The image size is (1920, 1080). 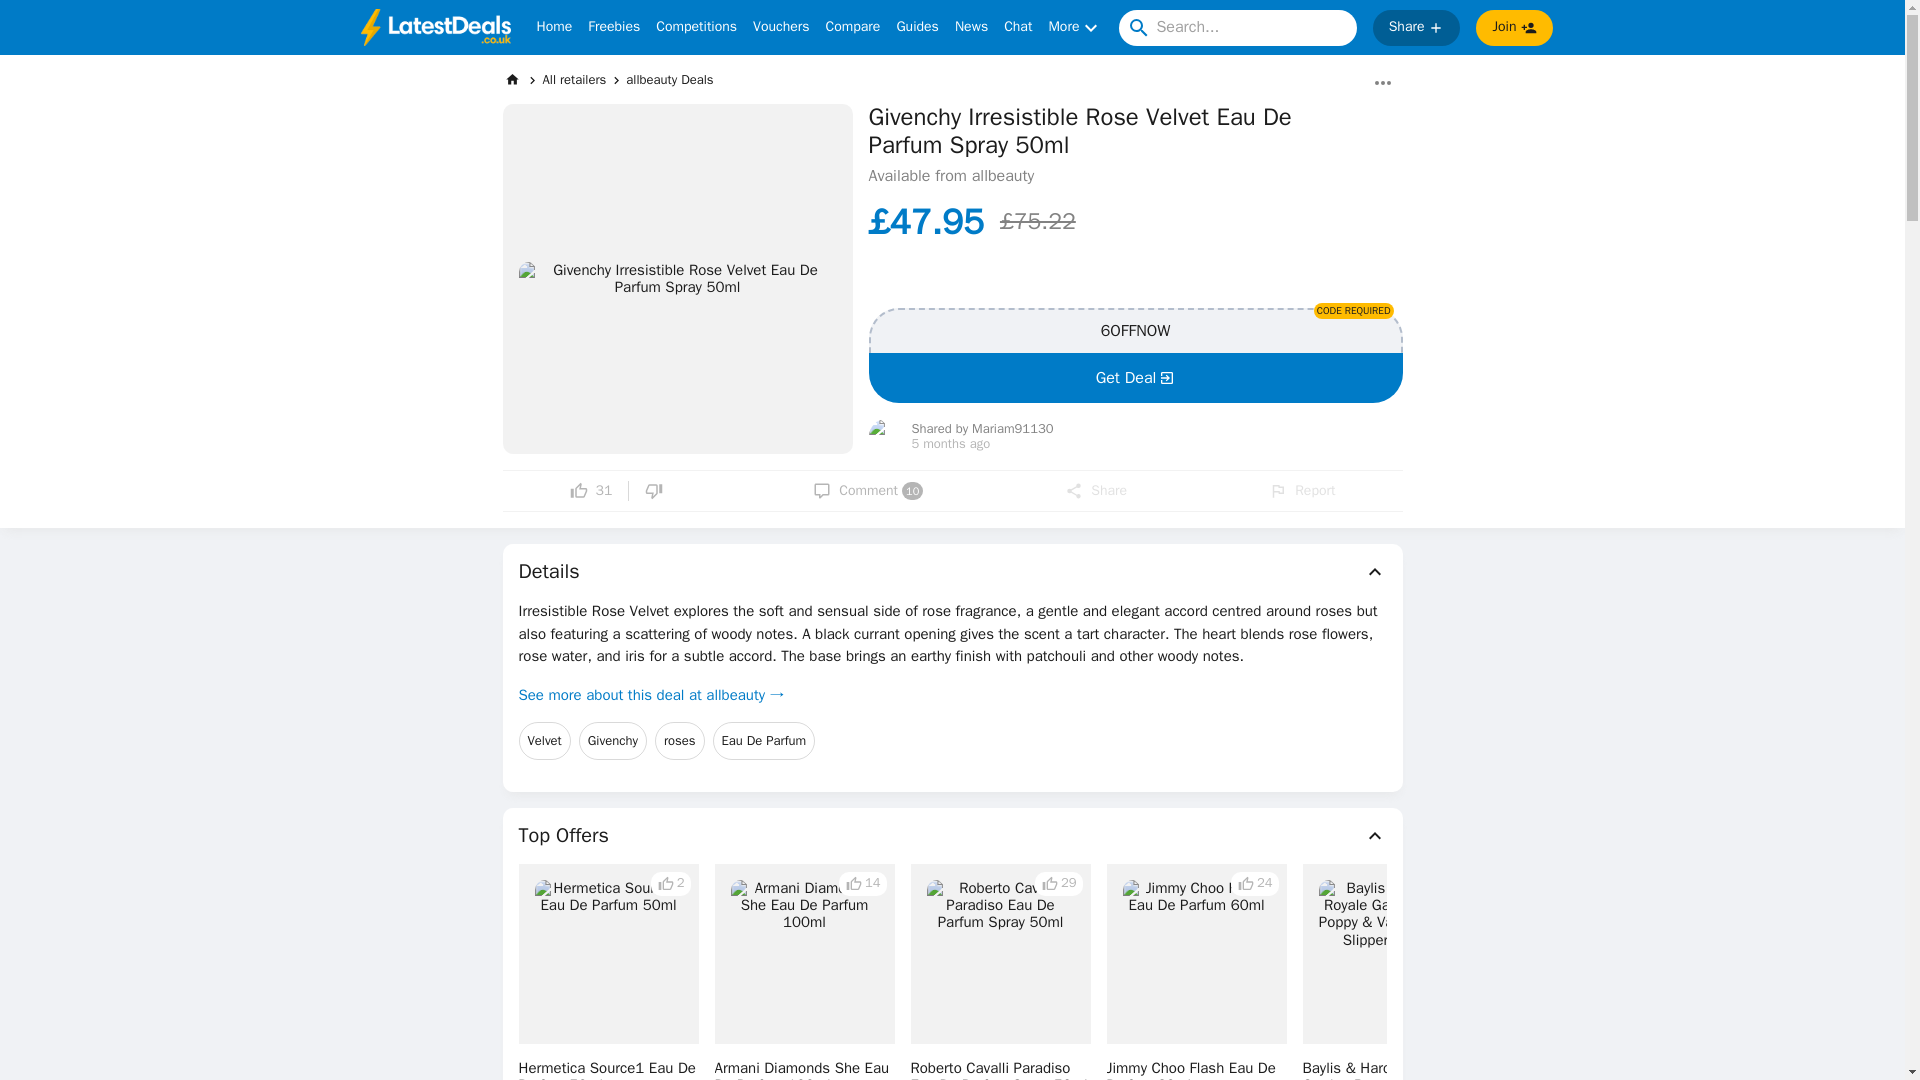 I want to click on 6OFFNOW, so click(x=1134, y=330).